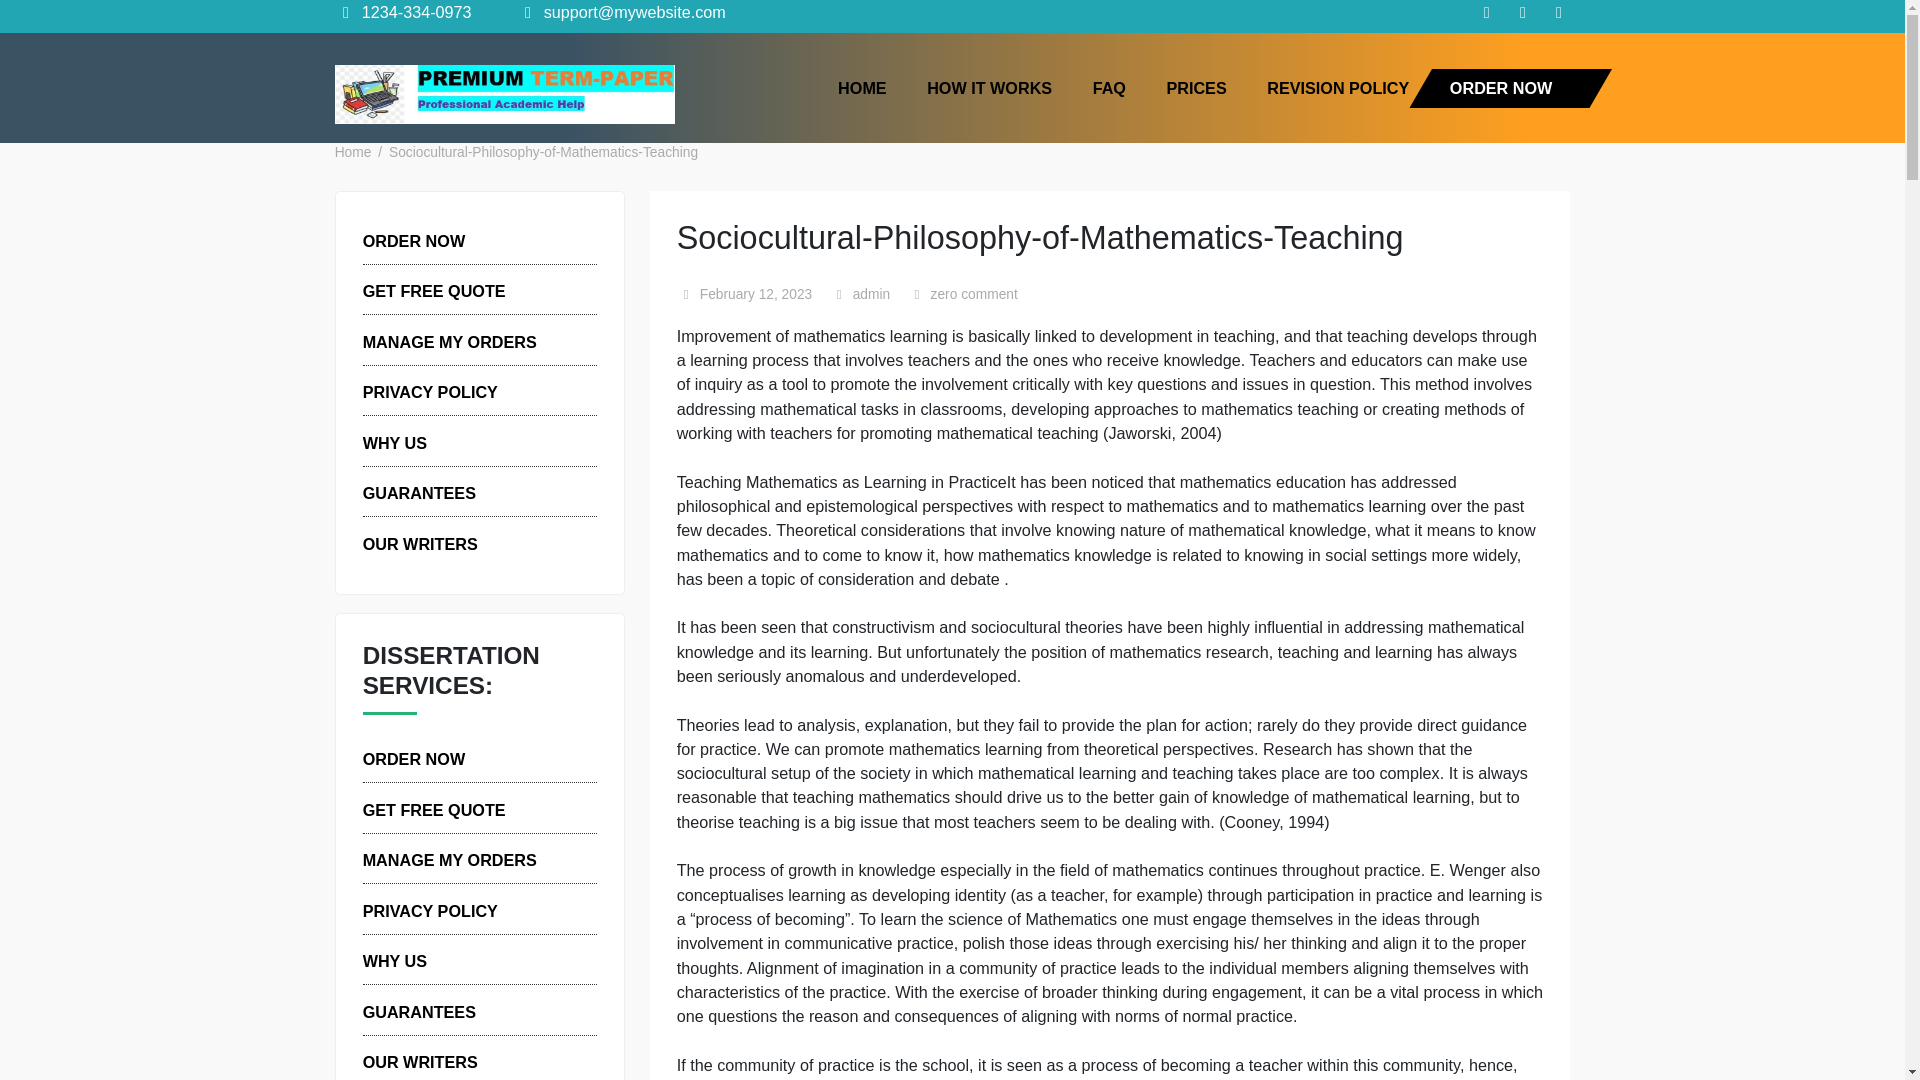 The height and width of the screenshot is (1080, 1920). I want to click on OUR WRITERS, so click(467, 604).